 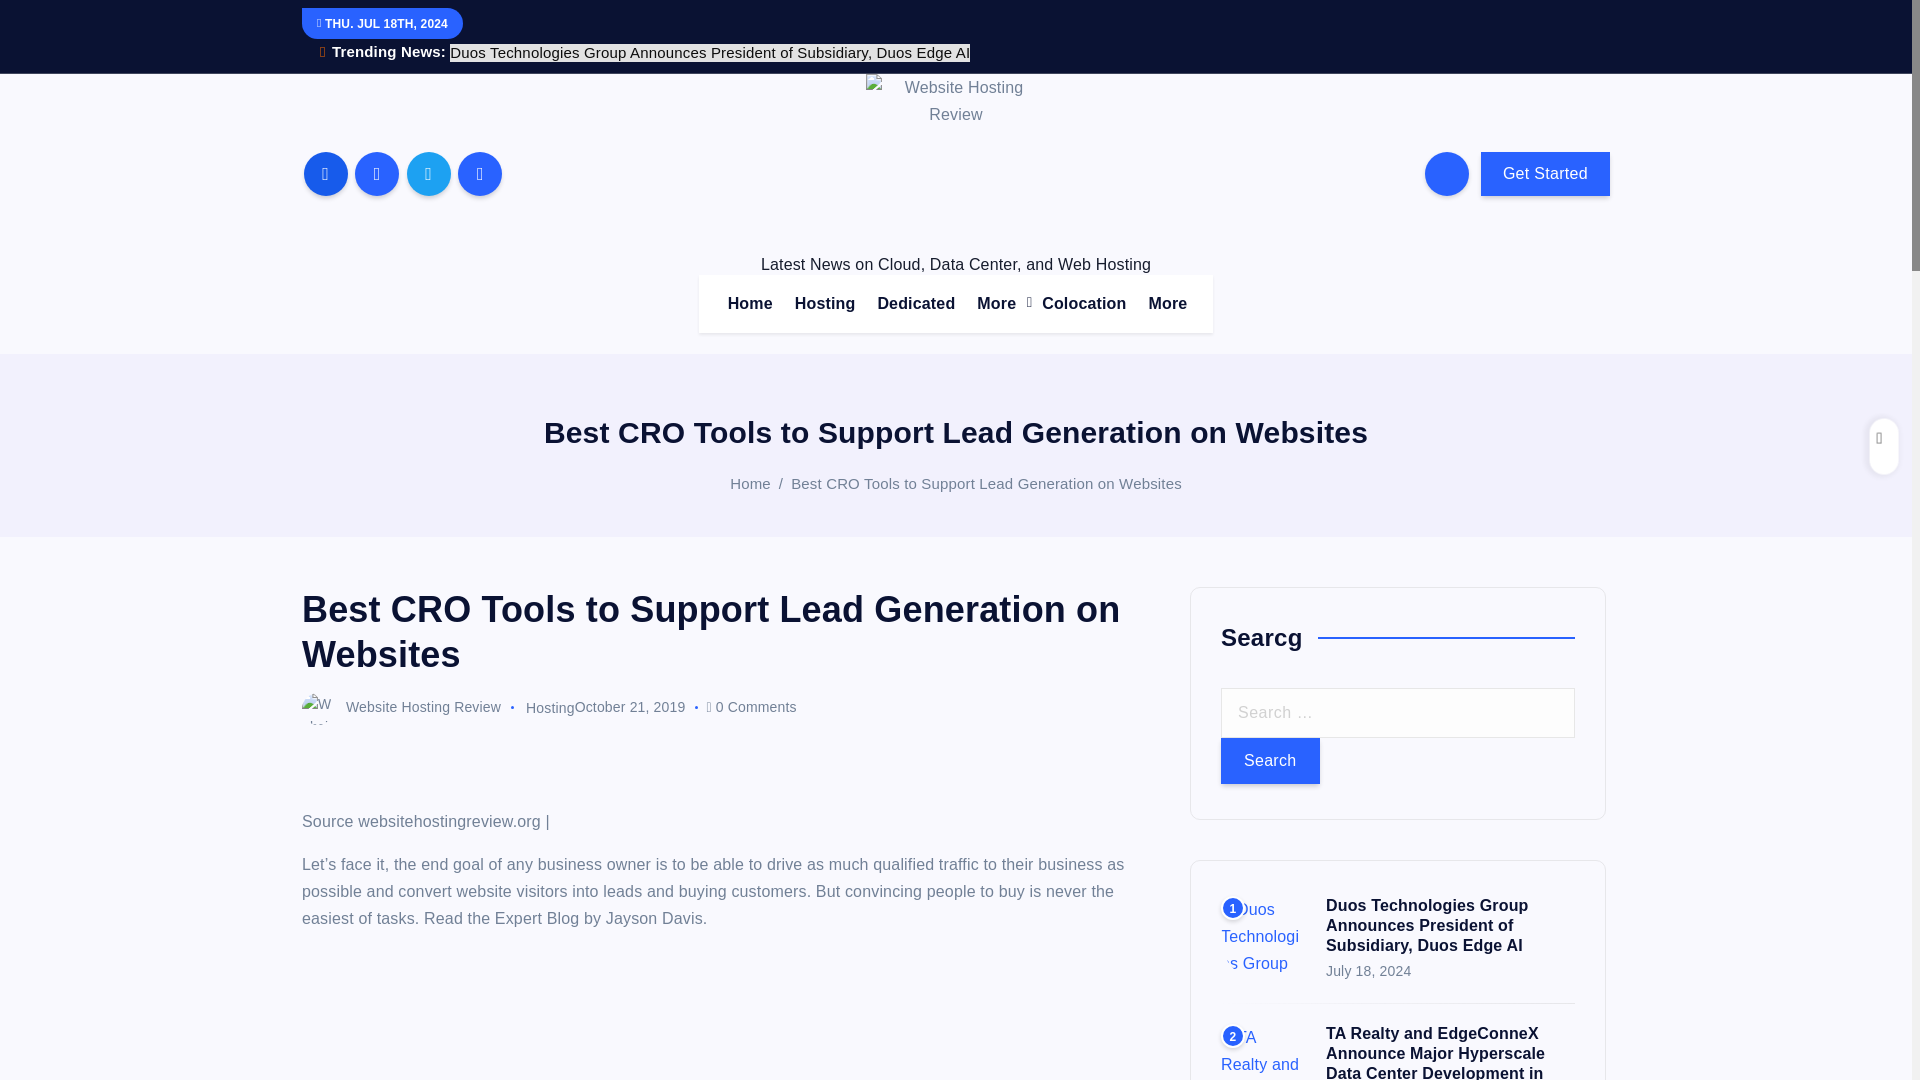 What do you see at coordinates (1167, 304) in the screenshot?
I see `More Articles` at bounding box center [1167, 304].